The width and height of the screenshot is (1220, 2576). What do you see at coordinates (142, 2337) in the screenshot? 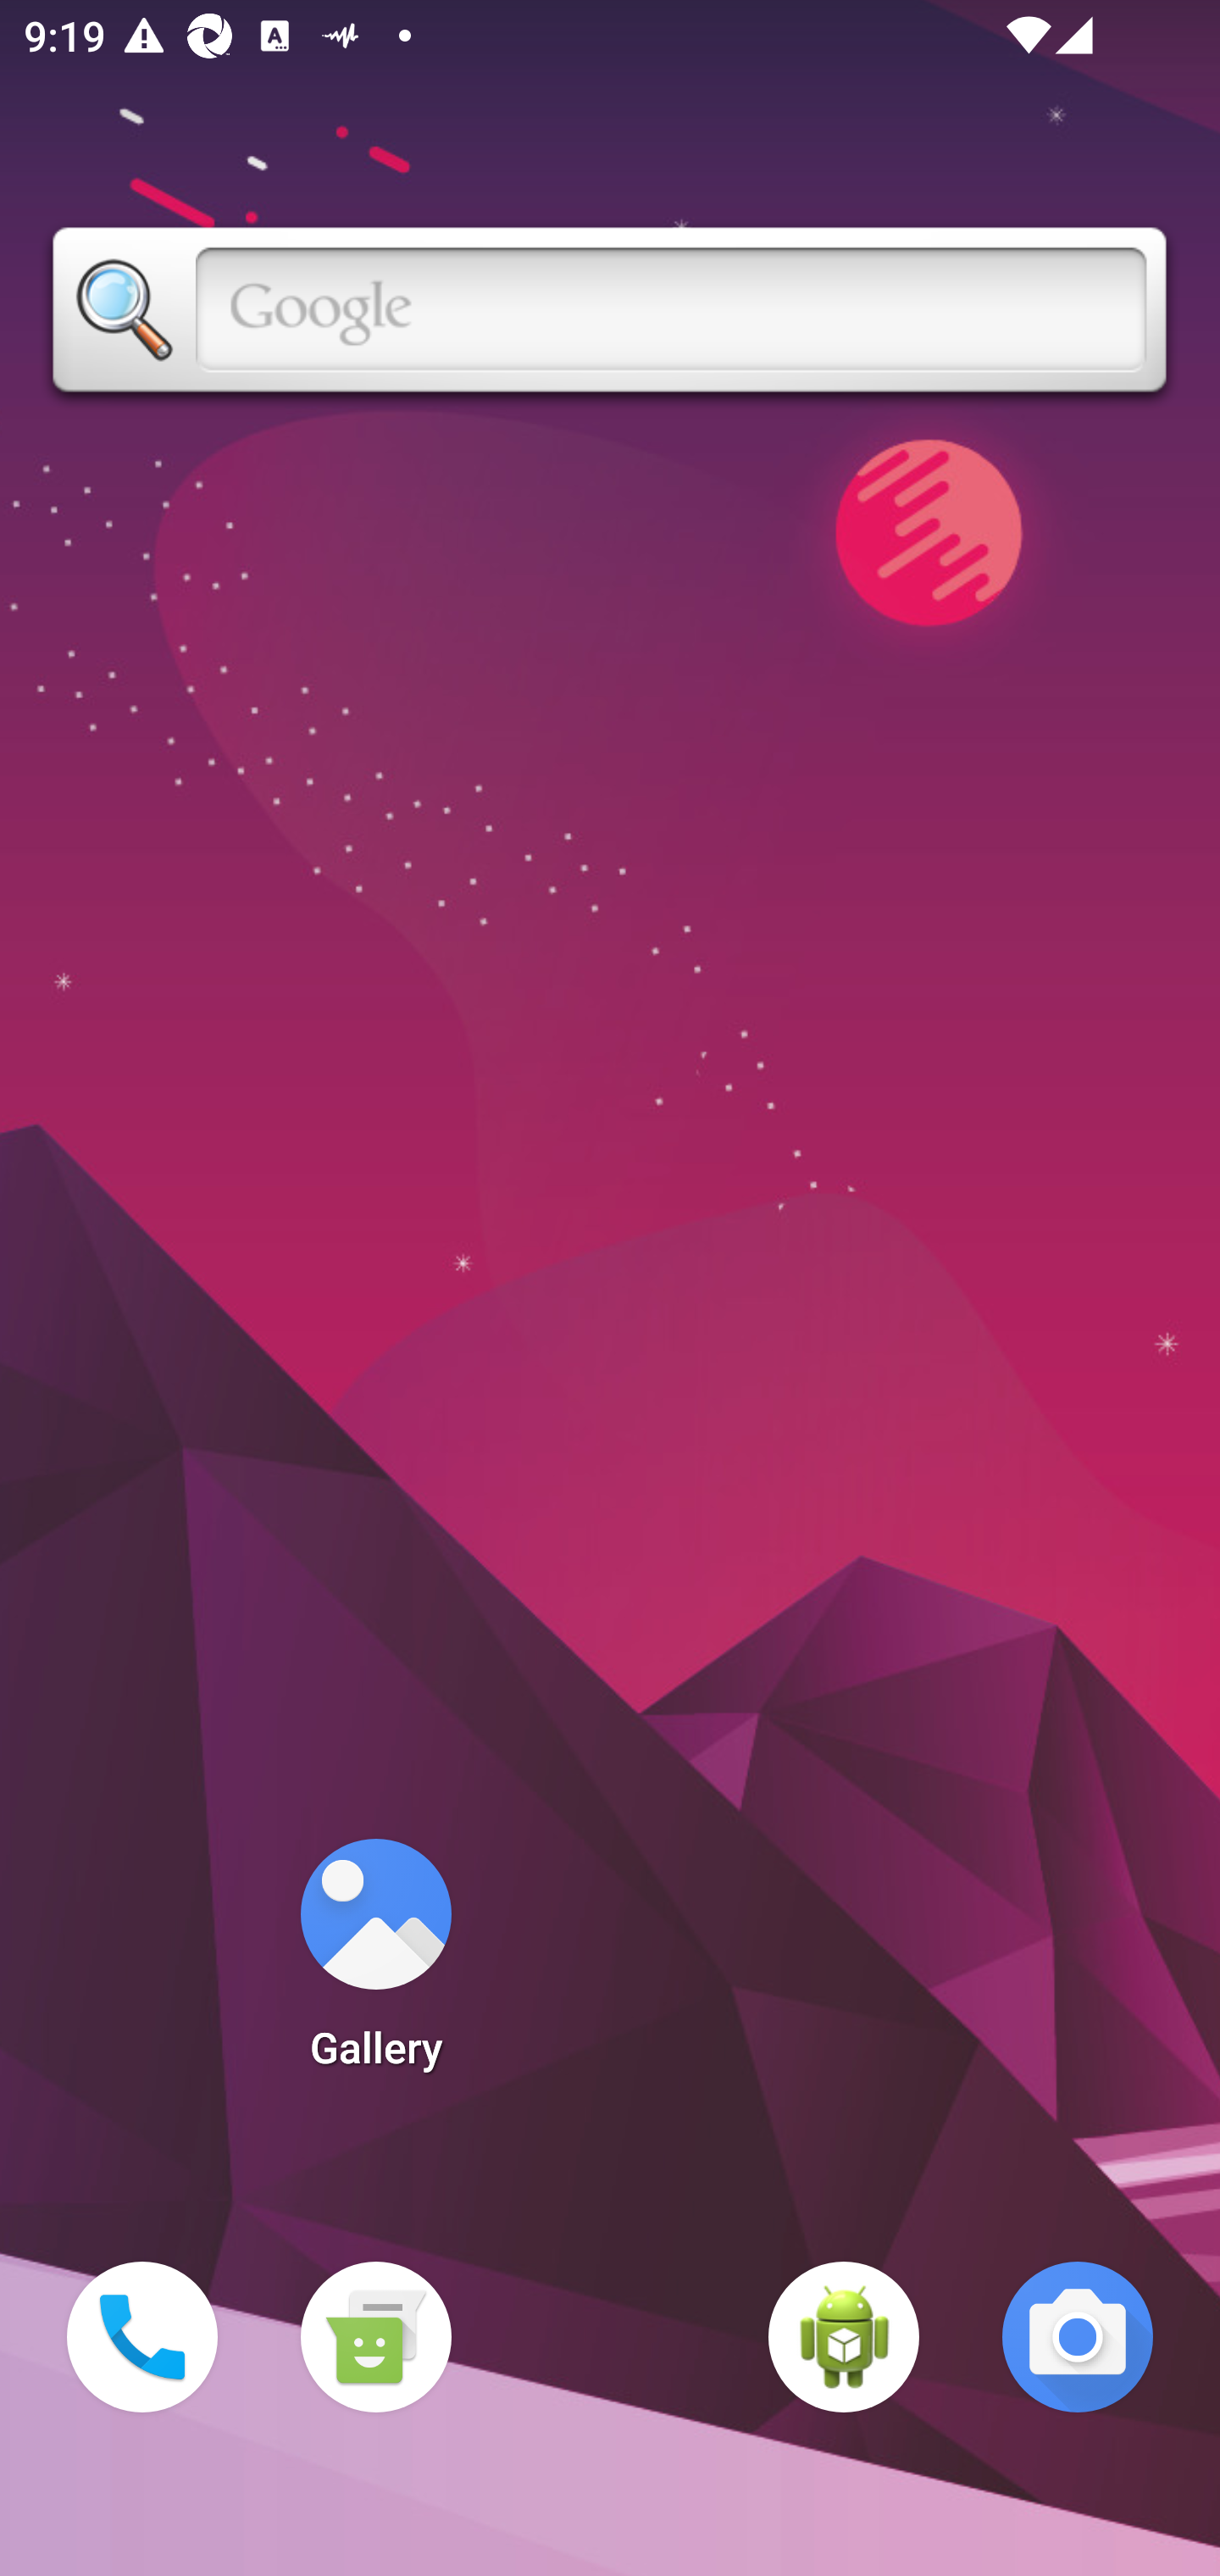
I see `Phone` at bounding box center [142, 2337].